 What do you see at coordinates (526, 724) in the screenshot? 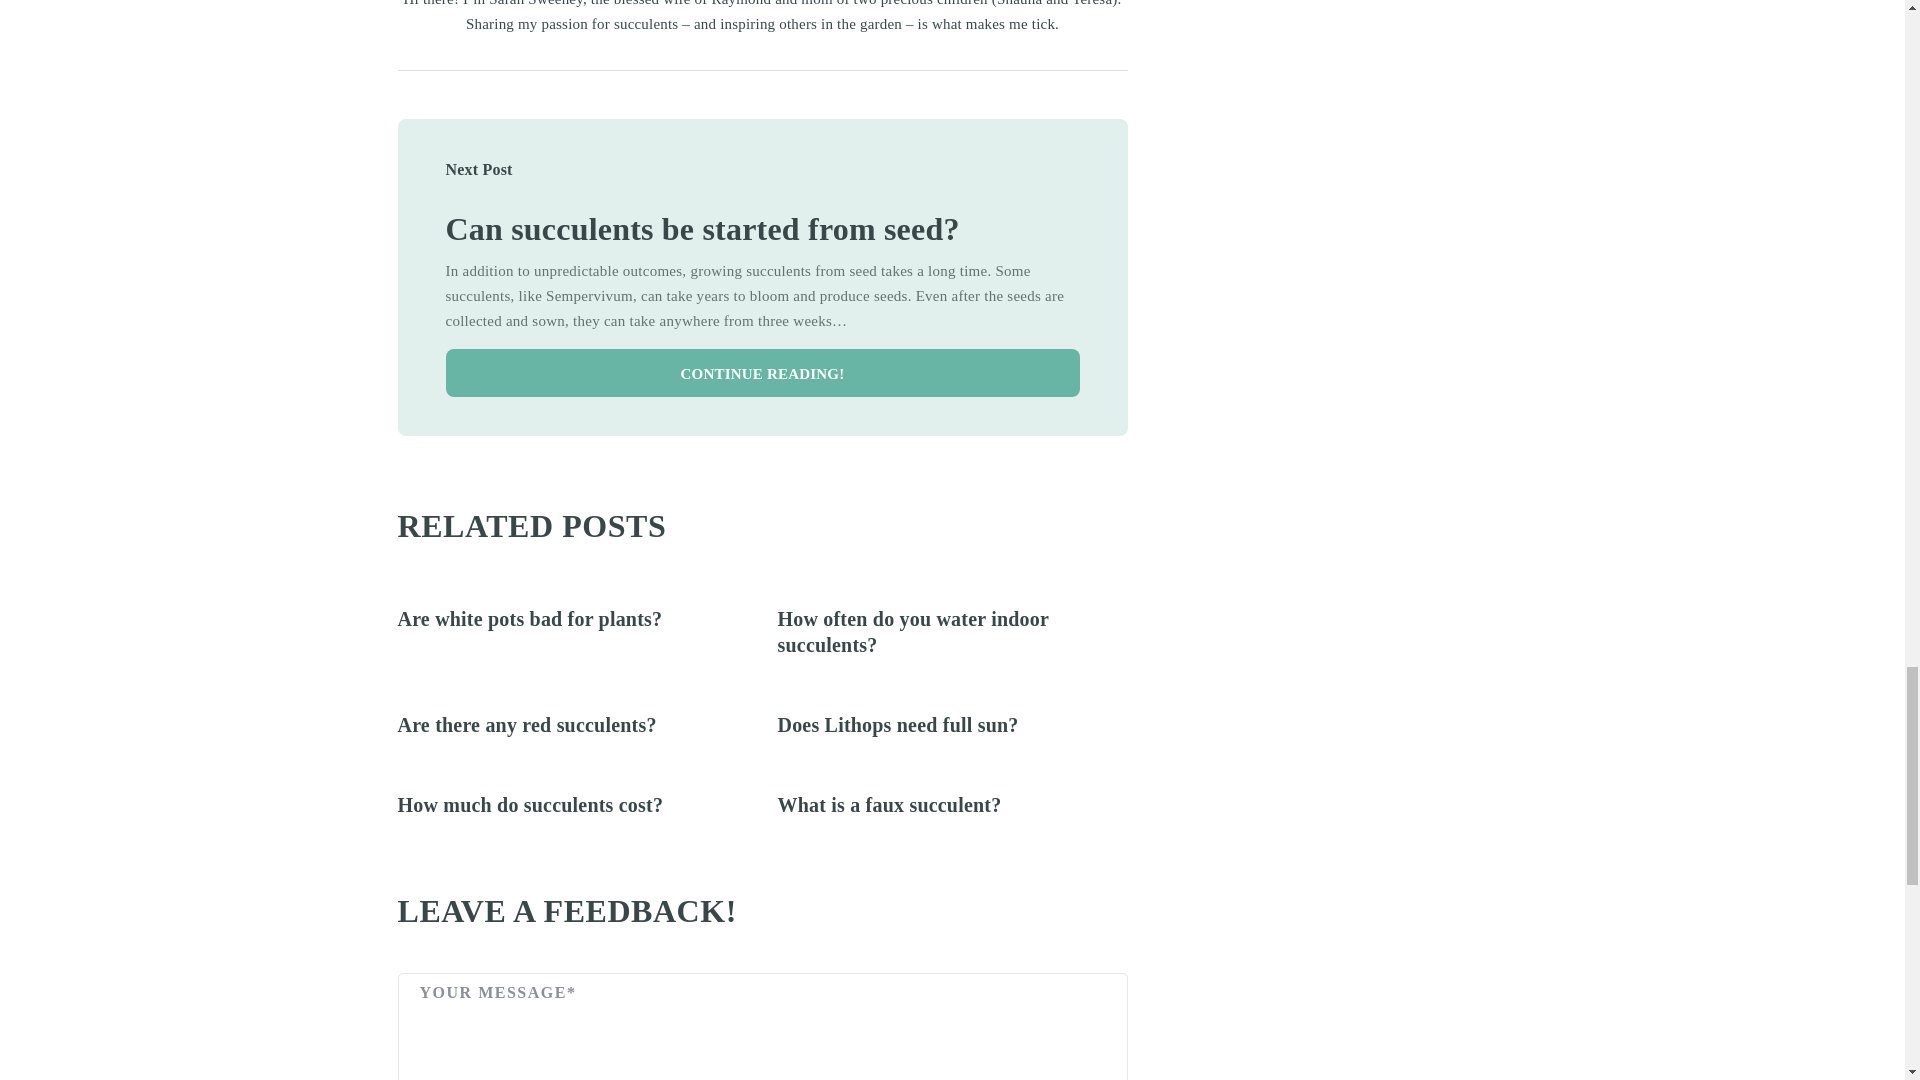
I see `Are there any red succulents?` at bounding box center [526, 724].